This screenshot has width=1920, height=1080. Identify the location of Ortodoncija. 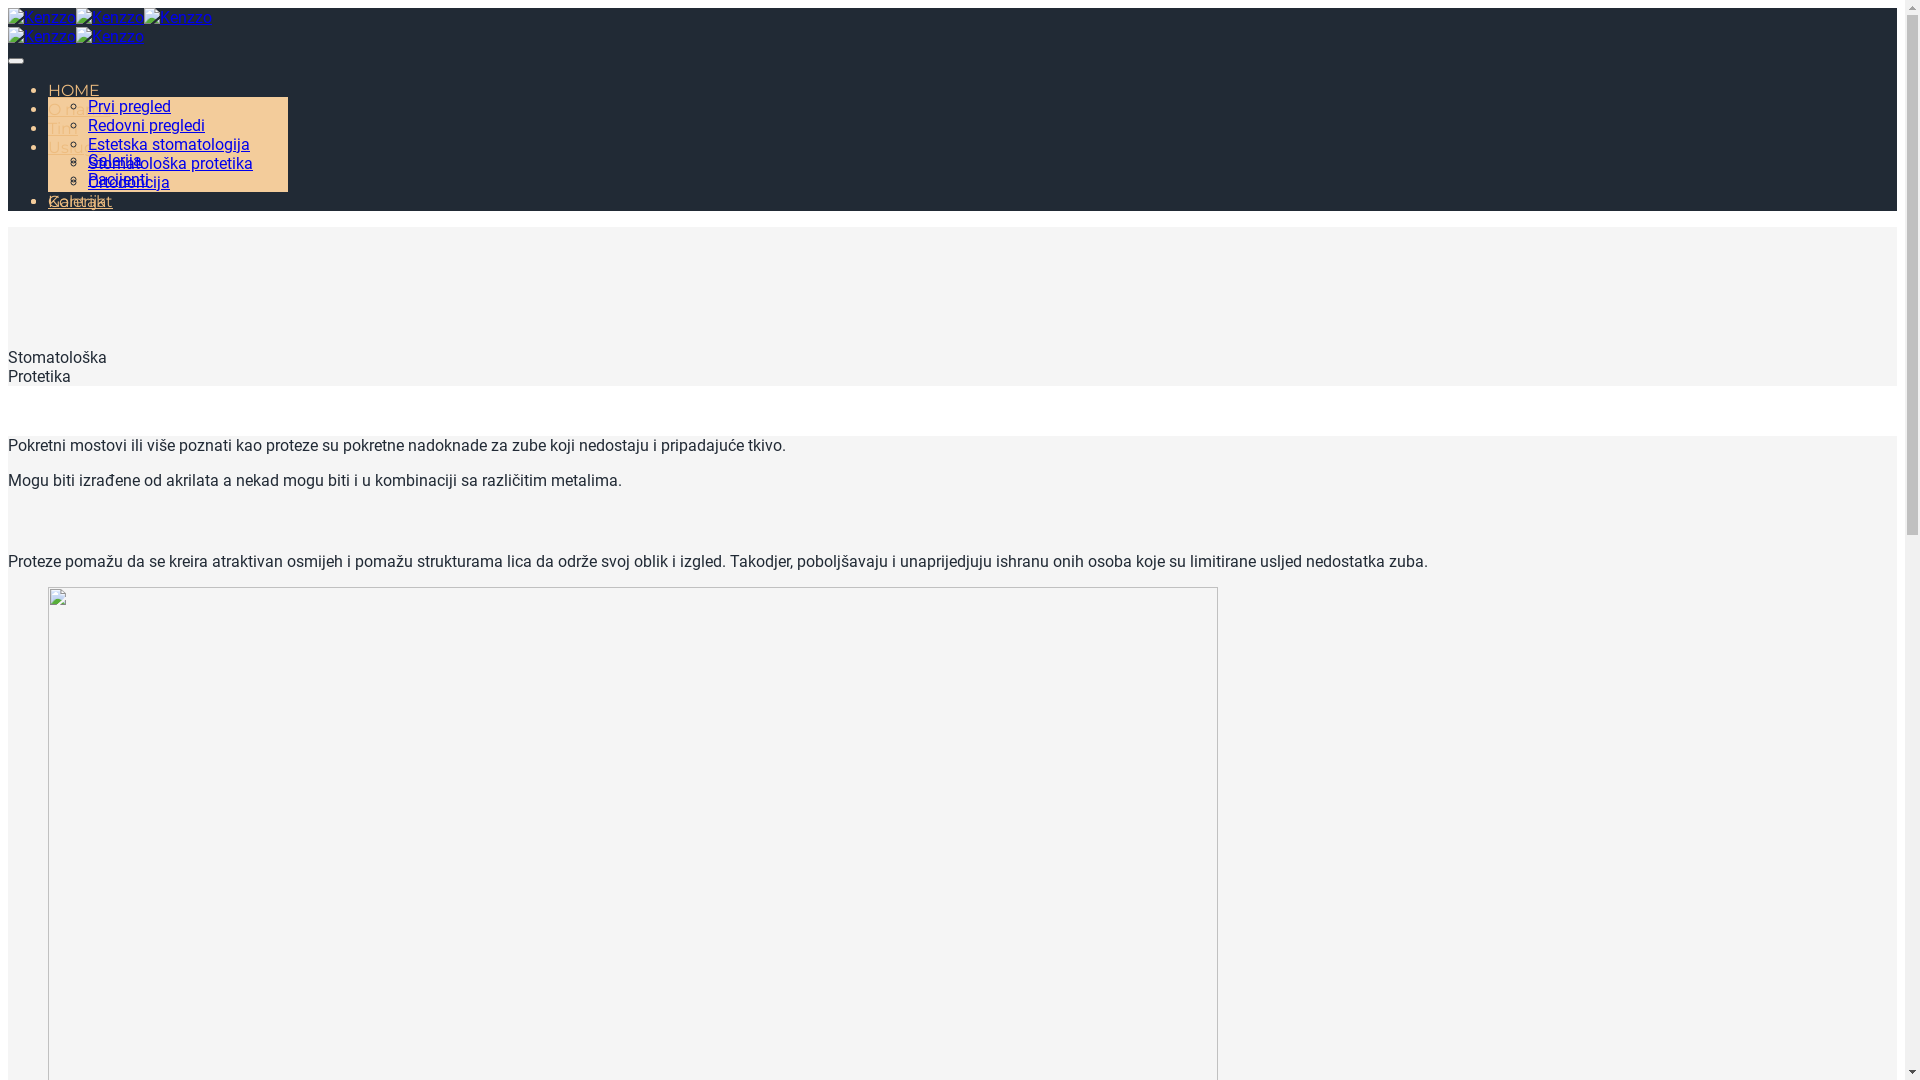
(129, 182).